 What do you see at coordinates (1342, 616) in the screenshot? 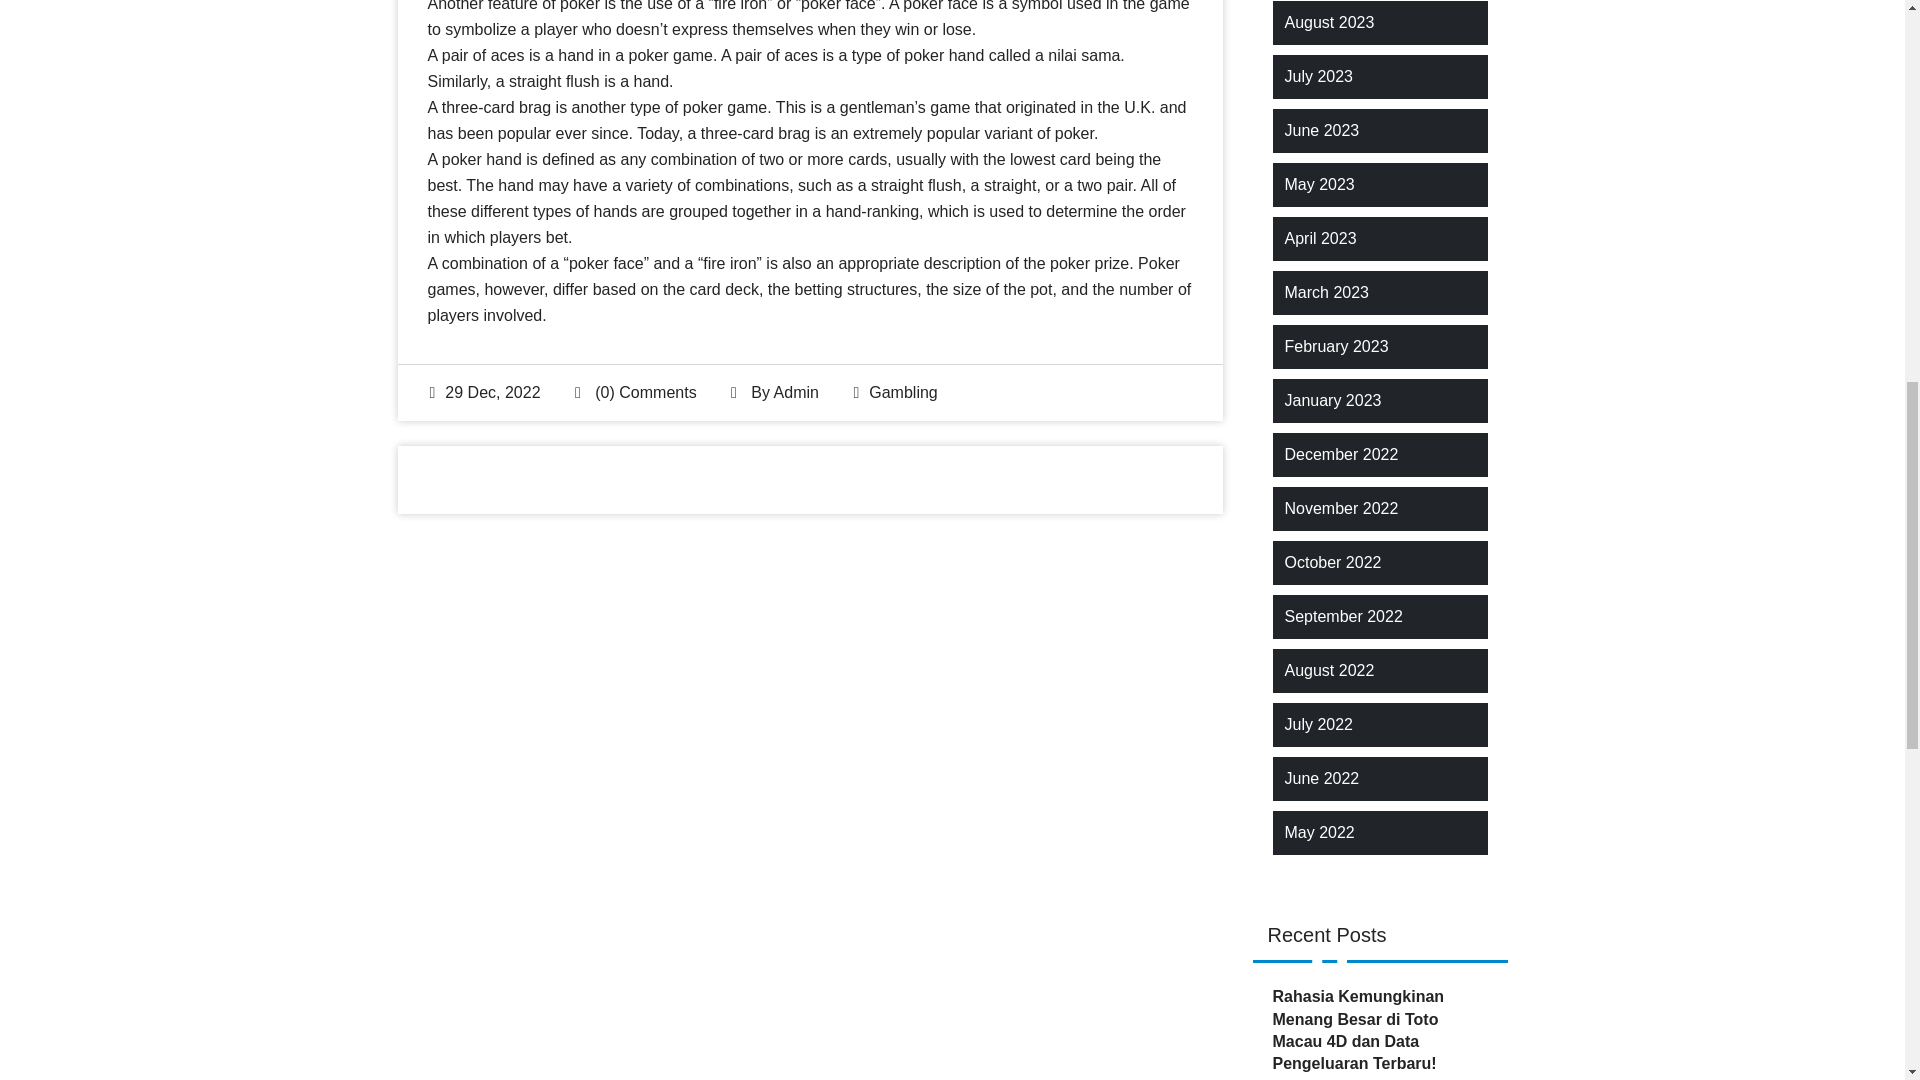
I see `September 2022` at bounding box center [1342, 616].